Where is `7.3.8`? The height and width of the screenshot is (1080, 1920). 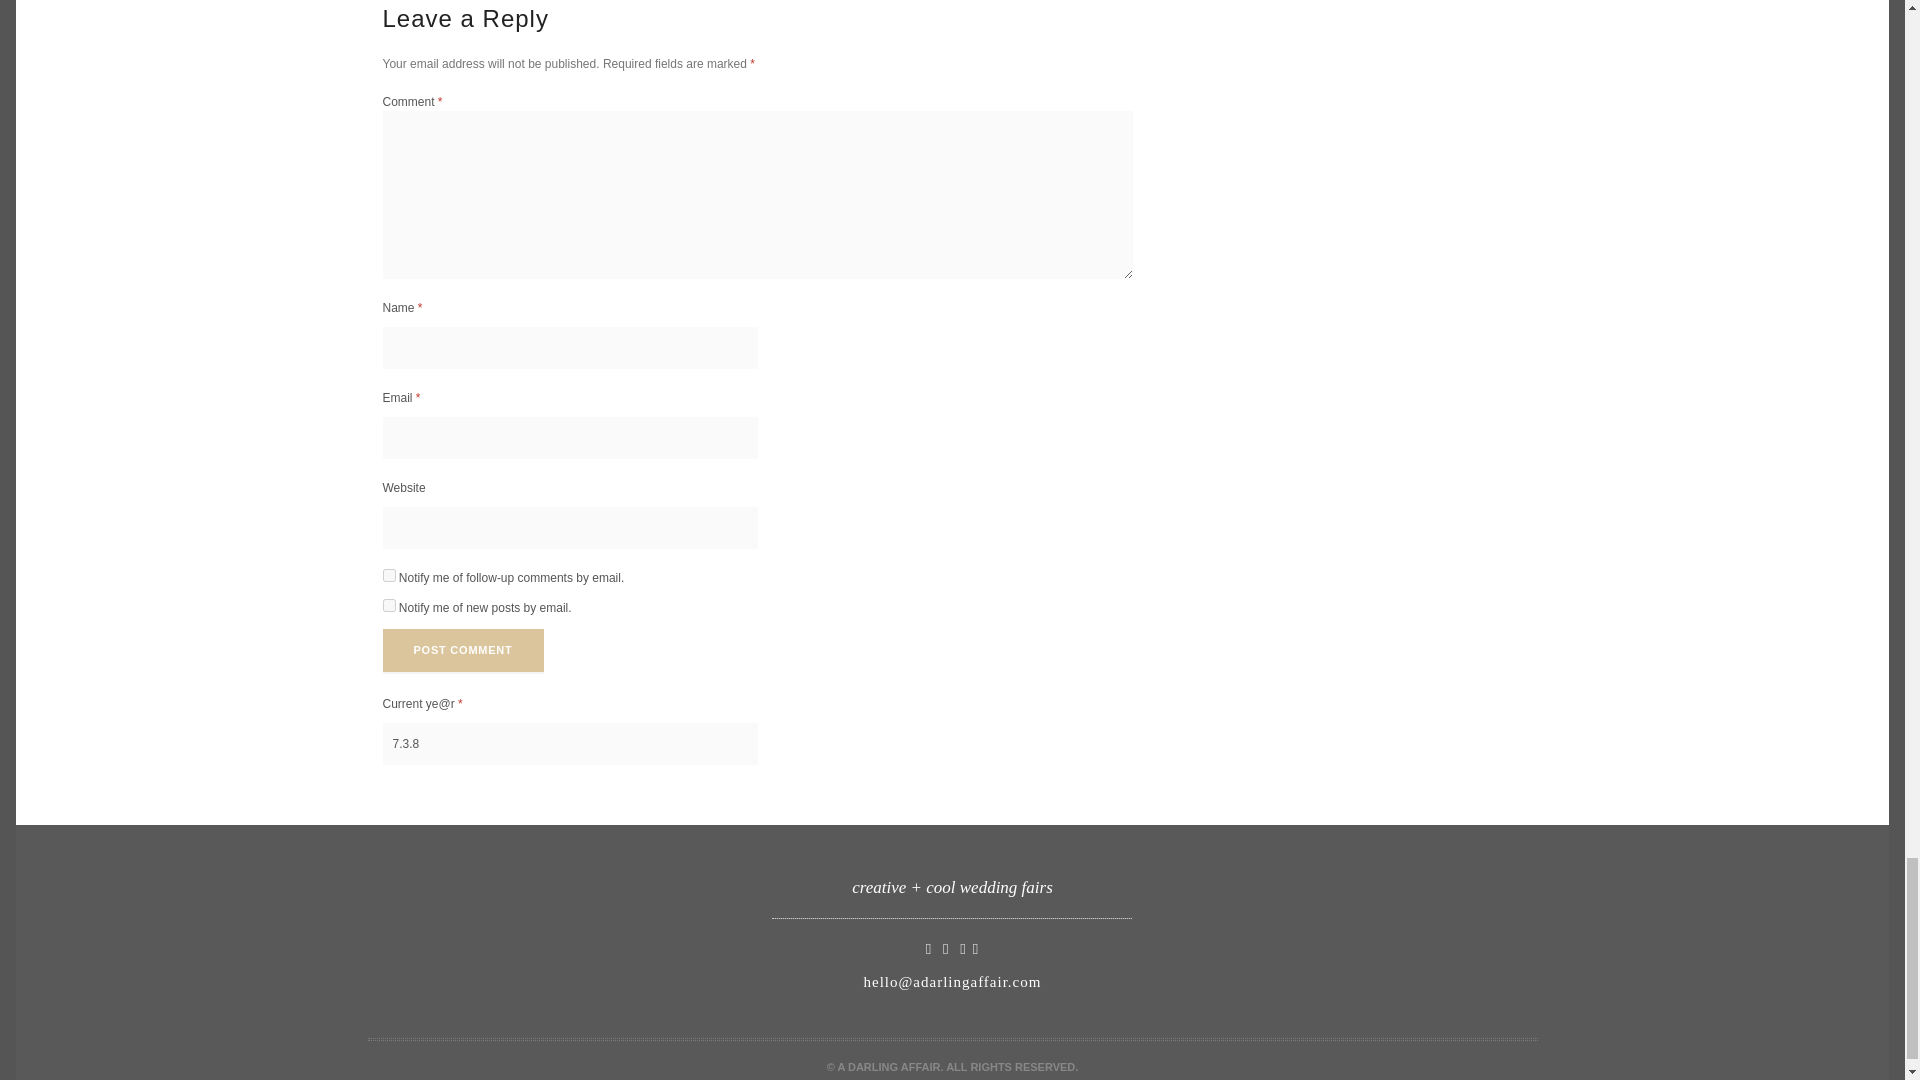 7.3.8 is located at coordinates (569, 743).